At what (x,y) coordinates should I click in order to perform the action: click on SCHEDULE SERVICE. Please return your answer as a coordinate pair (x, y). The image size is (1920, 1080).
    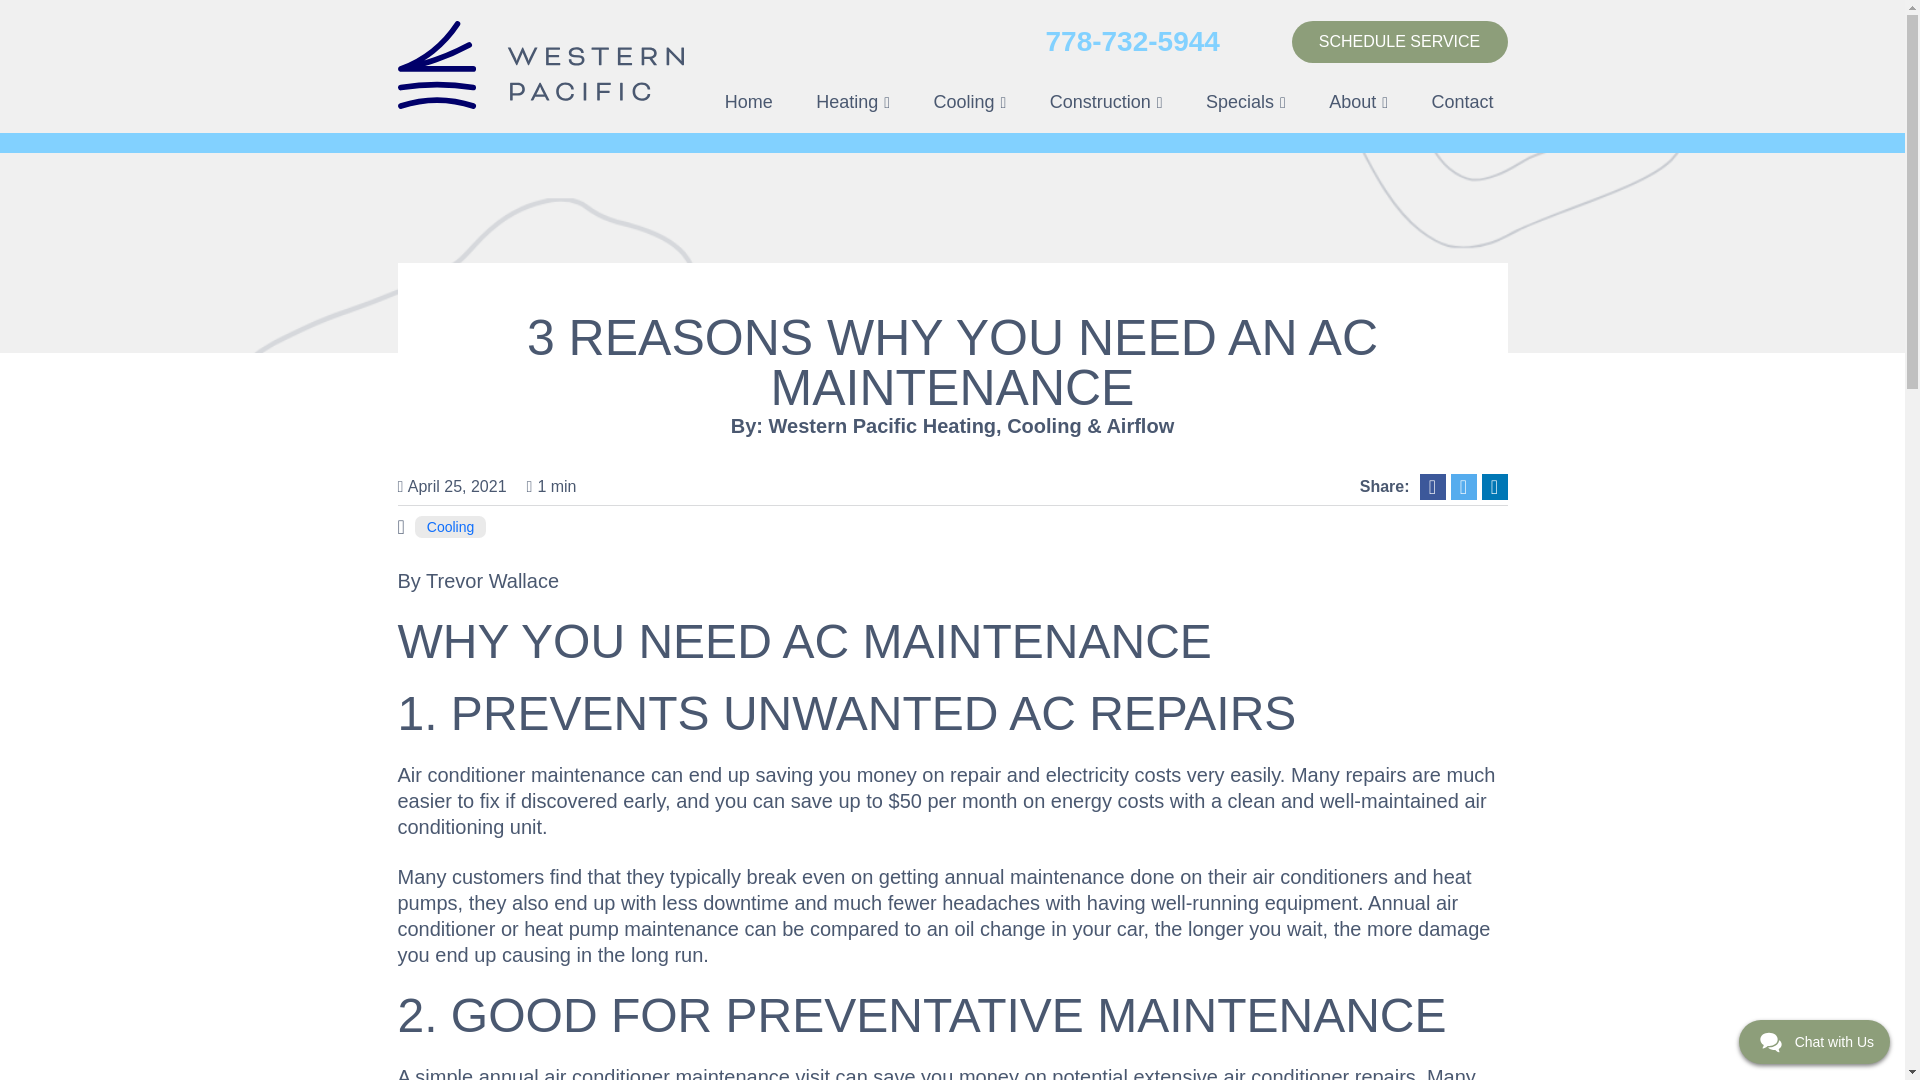
    Looking at the image, I should click on (1400, 41).